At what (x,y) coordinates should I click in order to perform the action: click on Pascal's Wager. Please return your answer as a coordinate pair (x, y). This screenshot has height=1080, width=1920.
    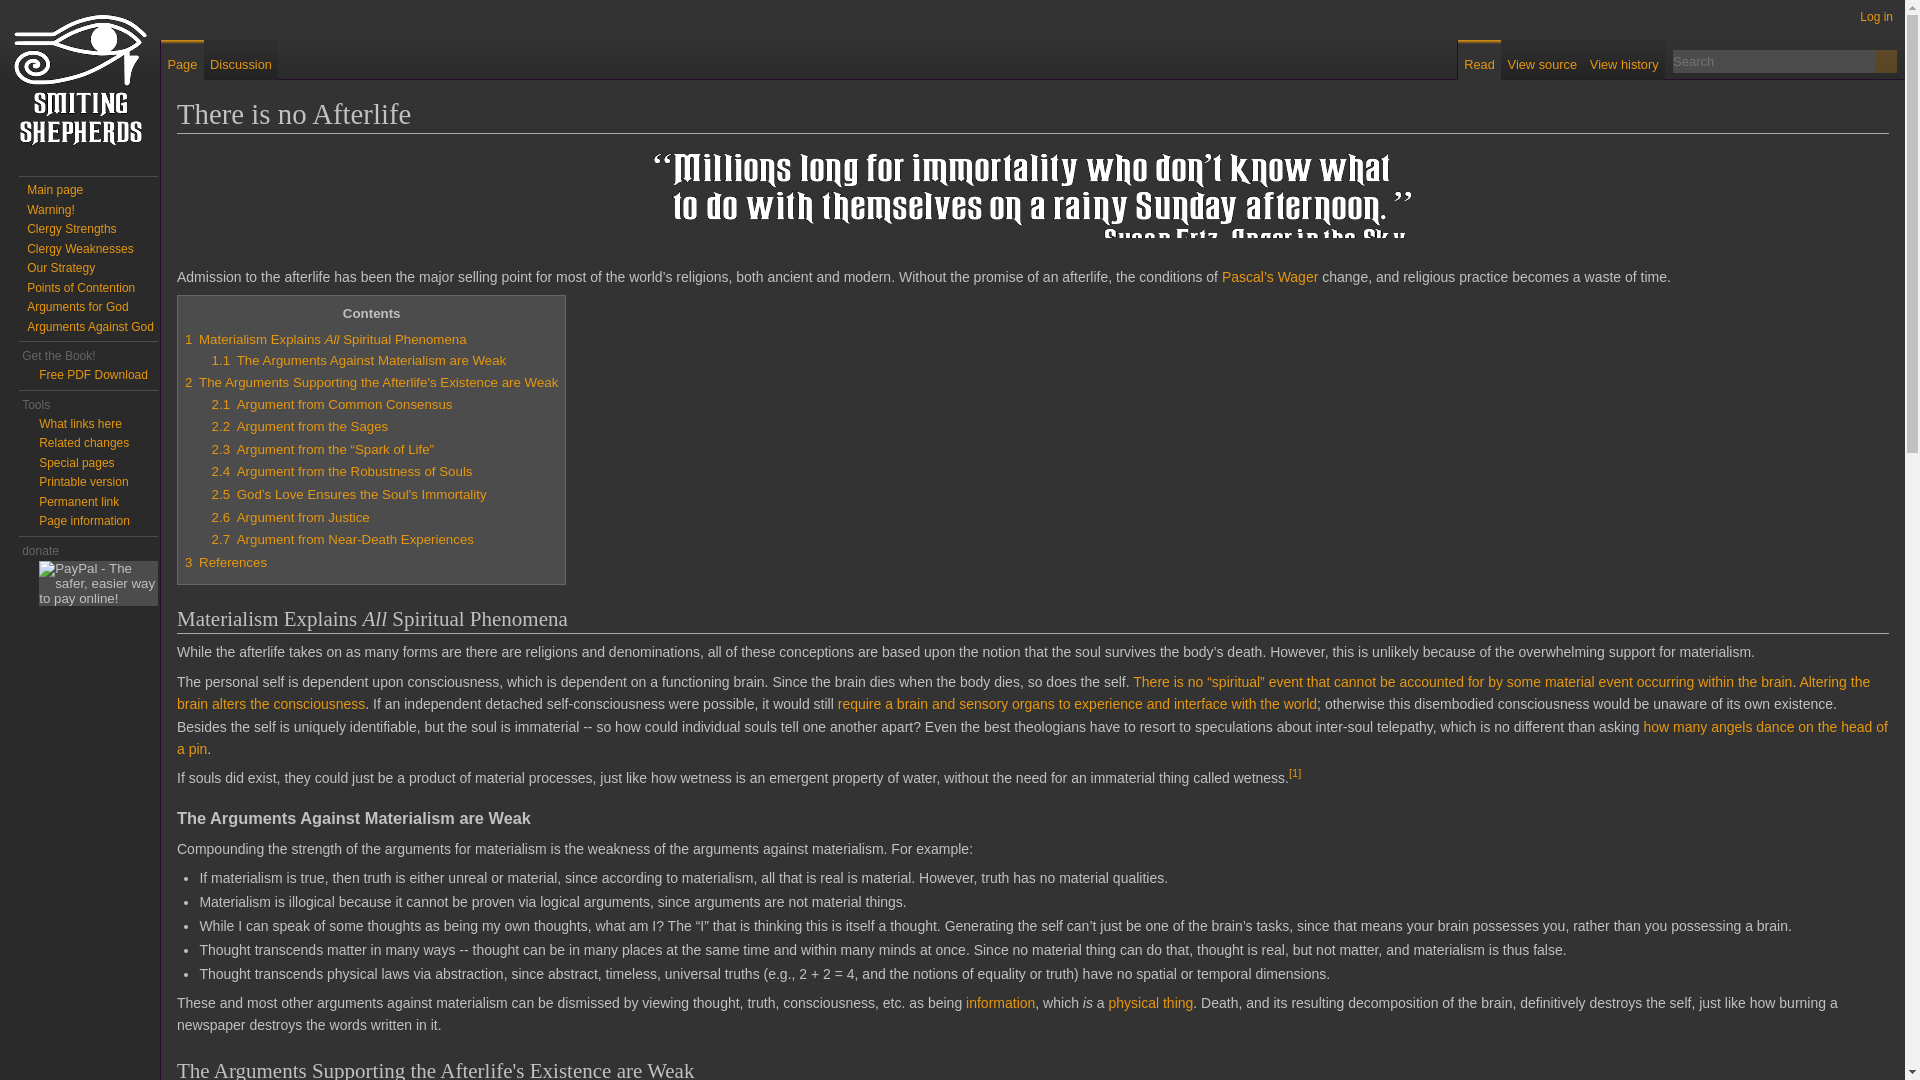
    Looking at the image, I should click on (1269, 276).